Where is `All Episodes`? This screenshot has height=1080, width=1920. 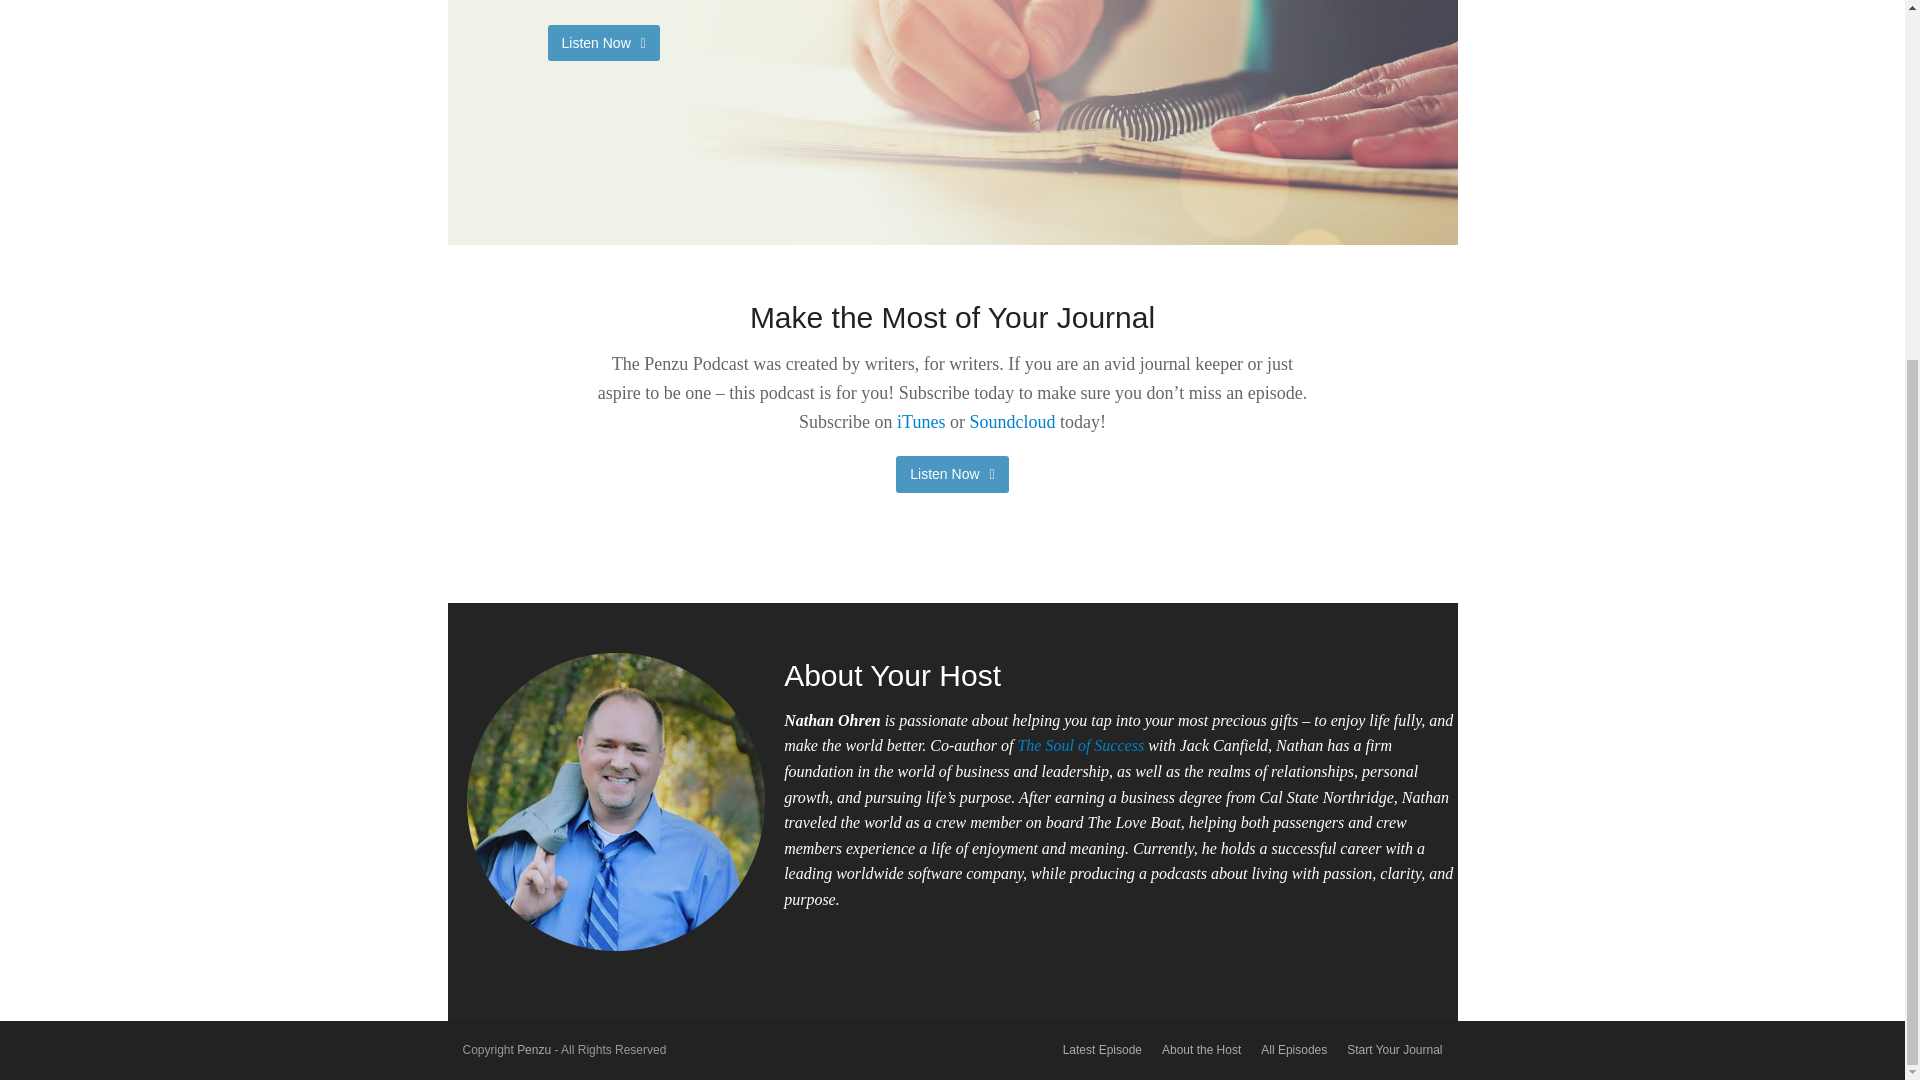
All Episodes is located at coordinates (1294, 1050).